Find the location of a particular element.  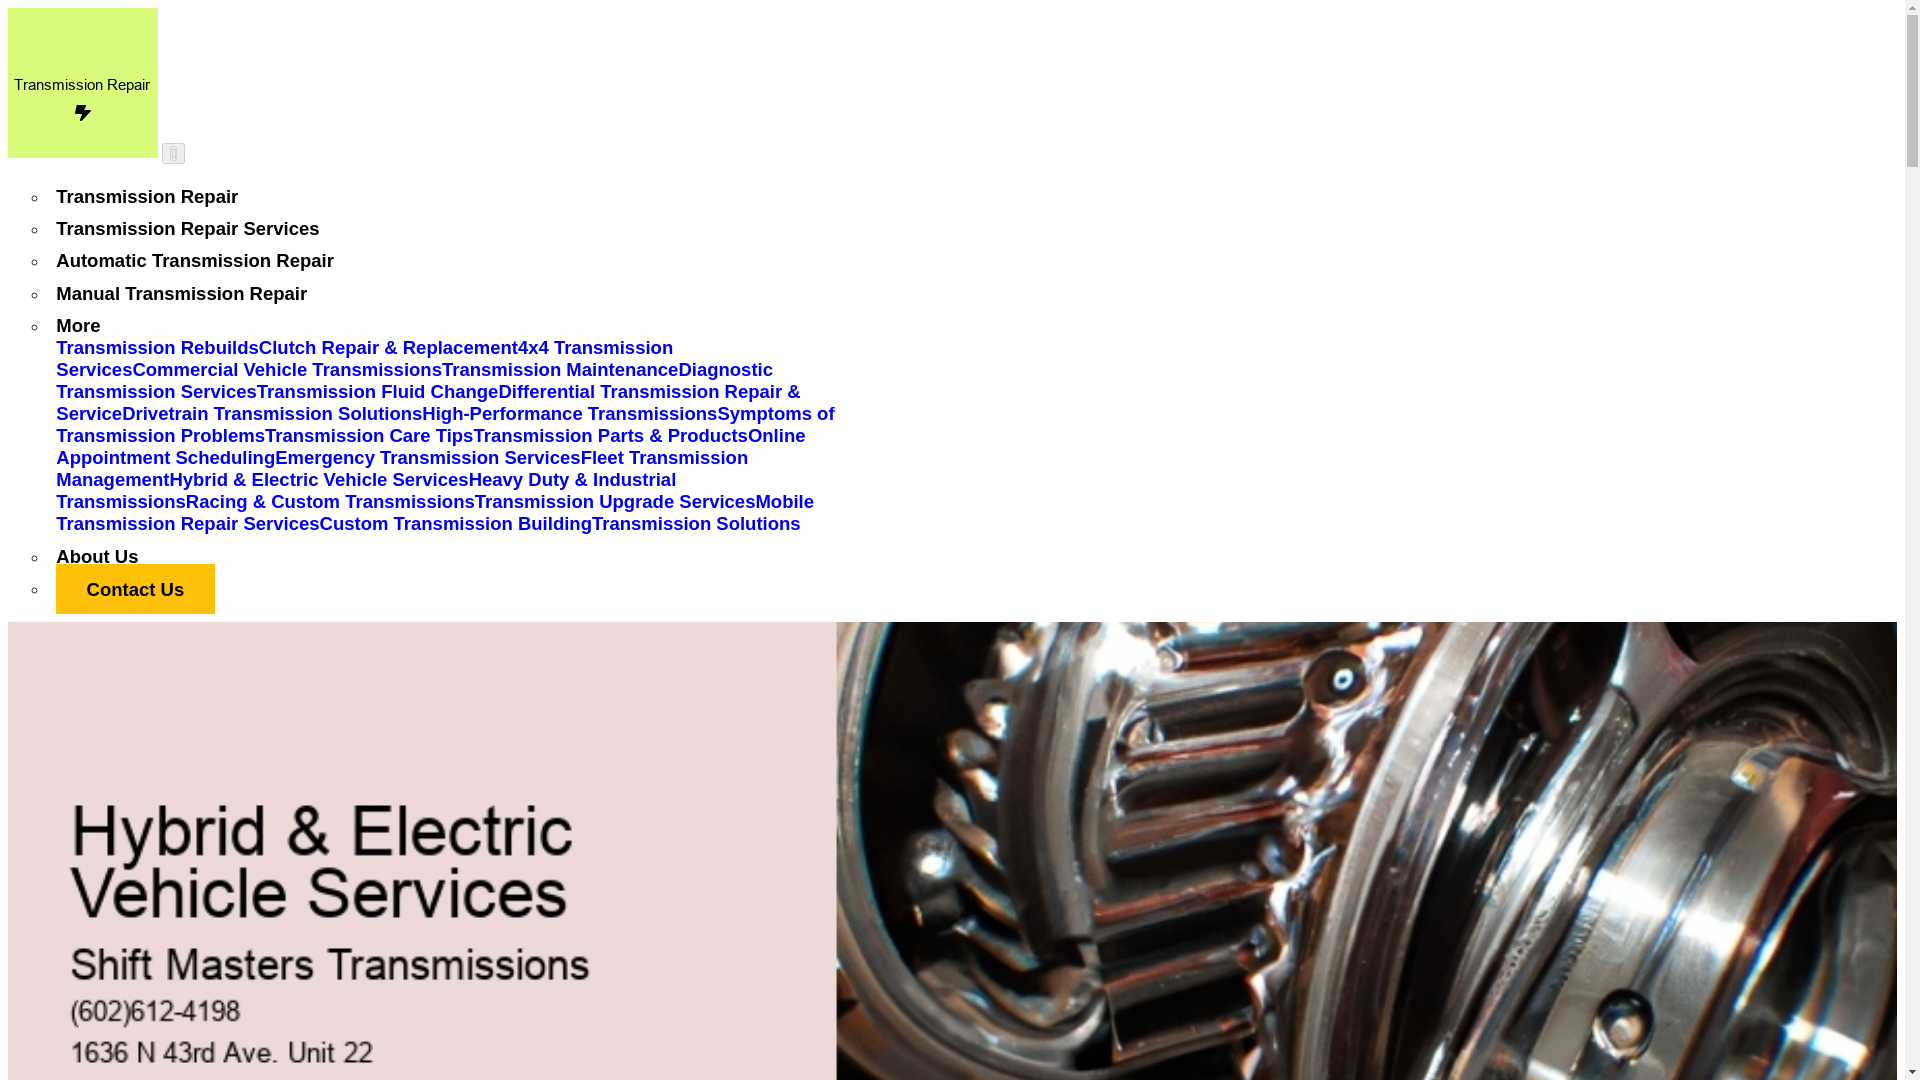

Transmission Fluid Change is located at coordinates (378, 391).